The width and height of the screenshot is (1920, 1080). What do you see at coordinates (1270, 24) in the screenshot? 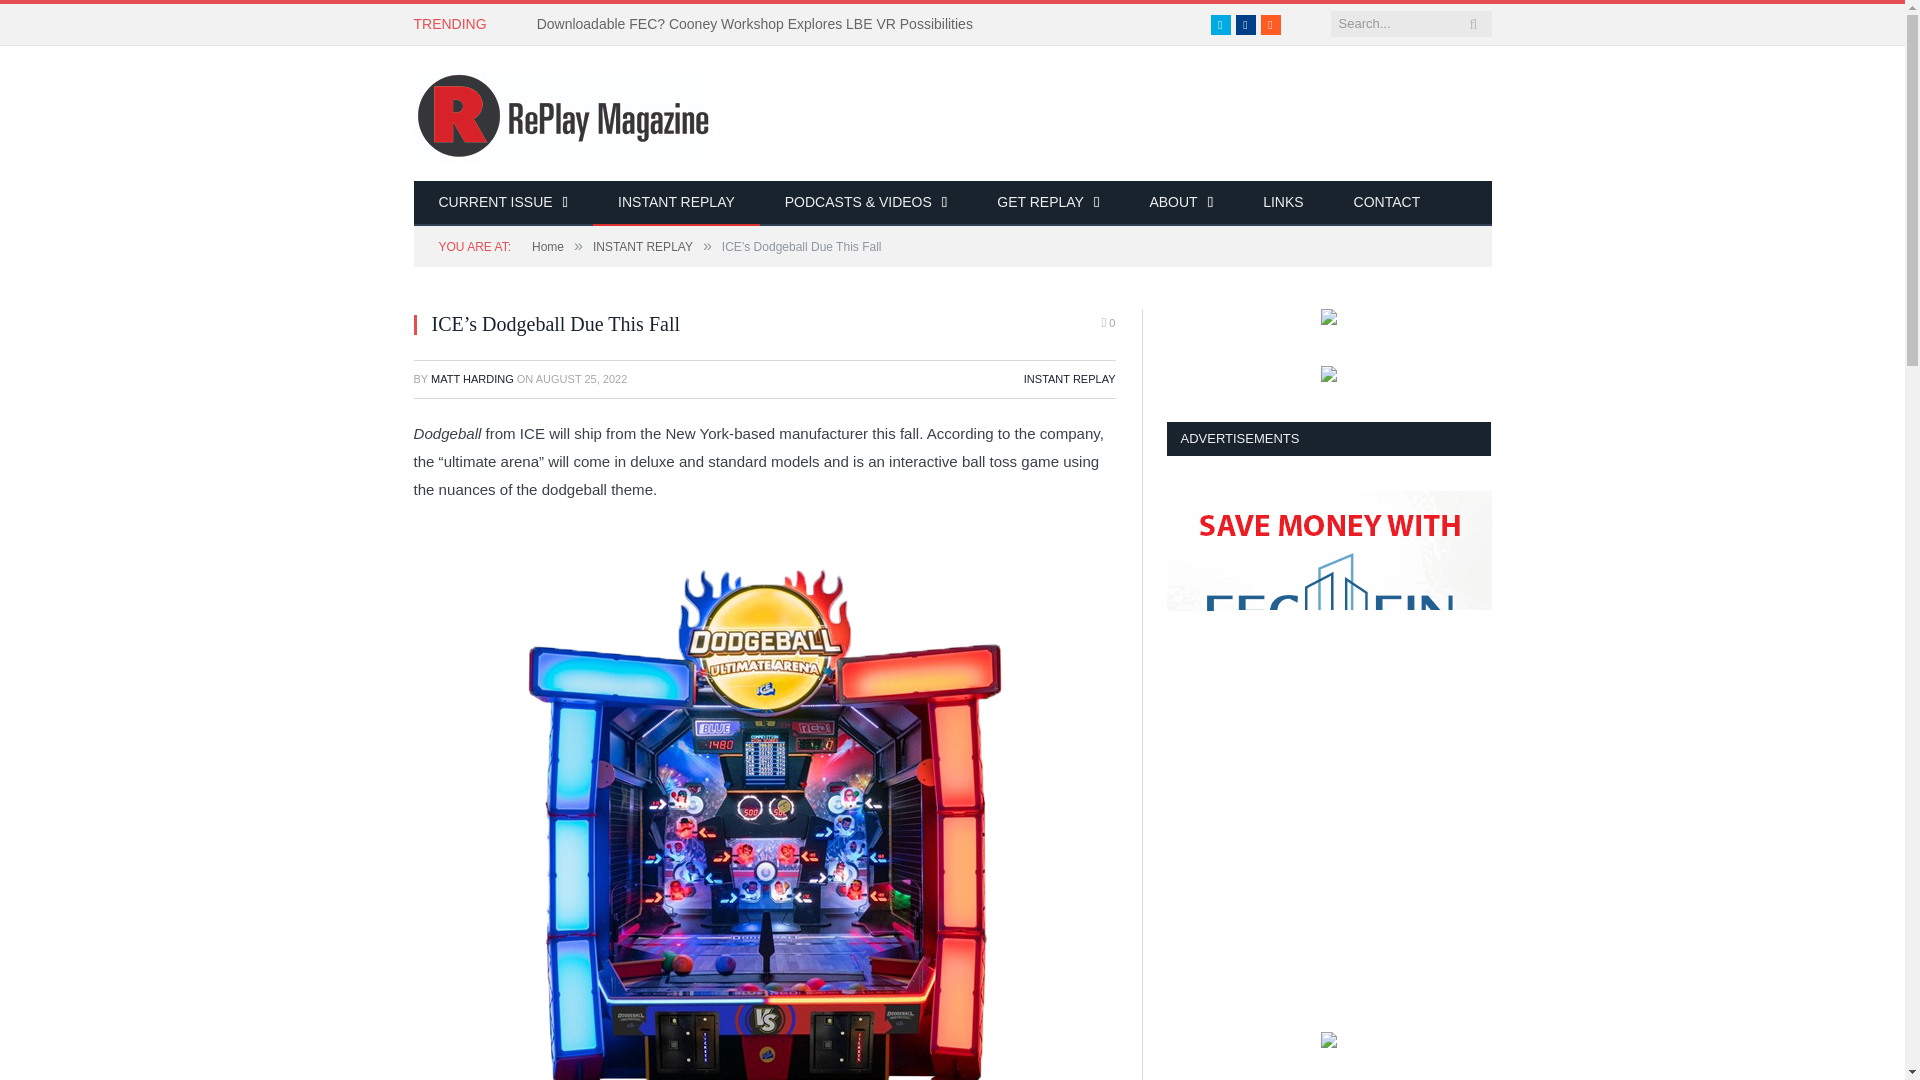
I see `RSS` at bounding box center [1270, 24].